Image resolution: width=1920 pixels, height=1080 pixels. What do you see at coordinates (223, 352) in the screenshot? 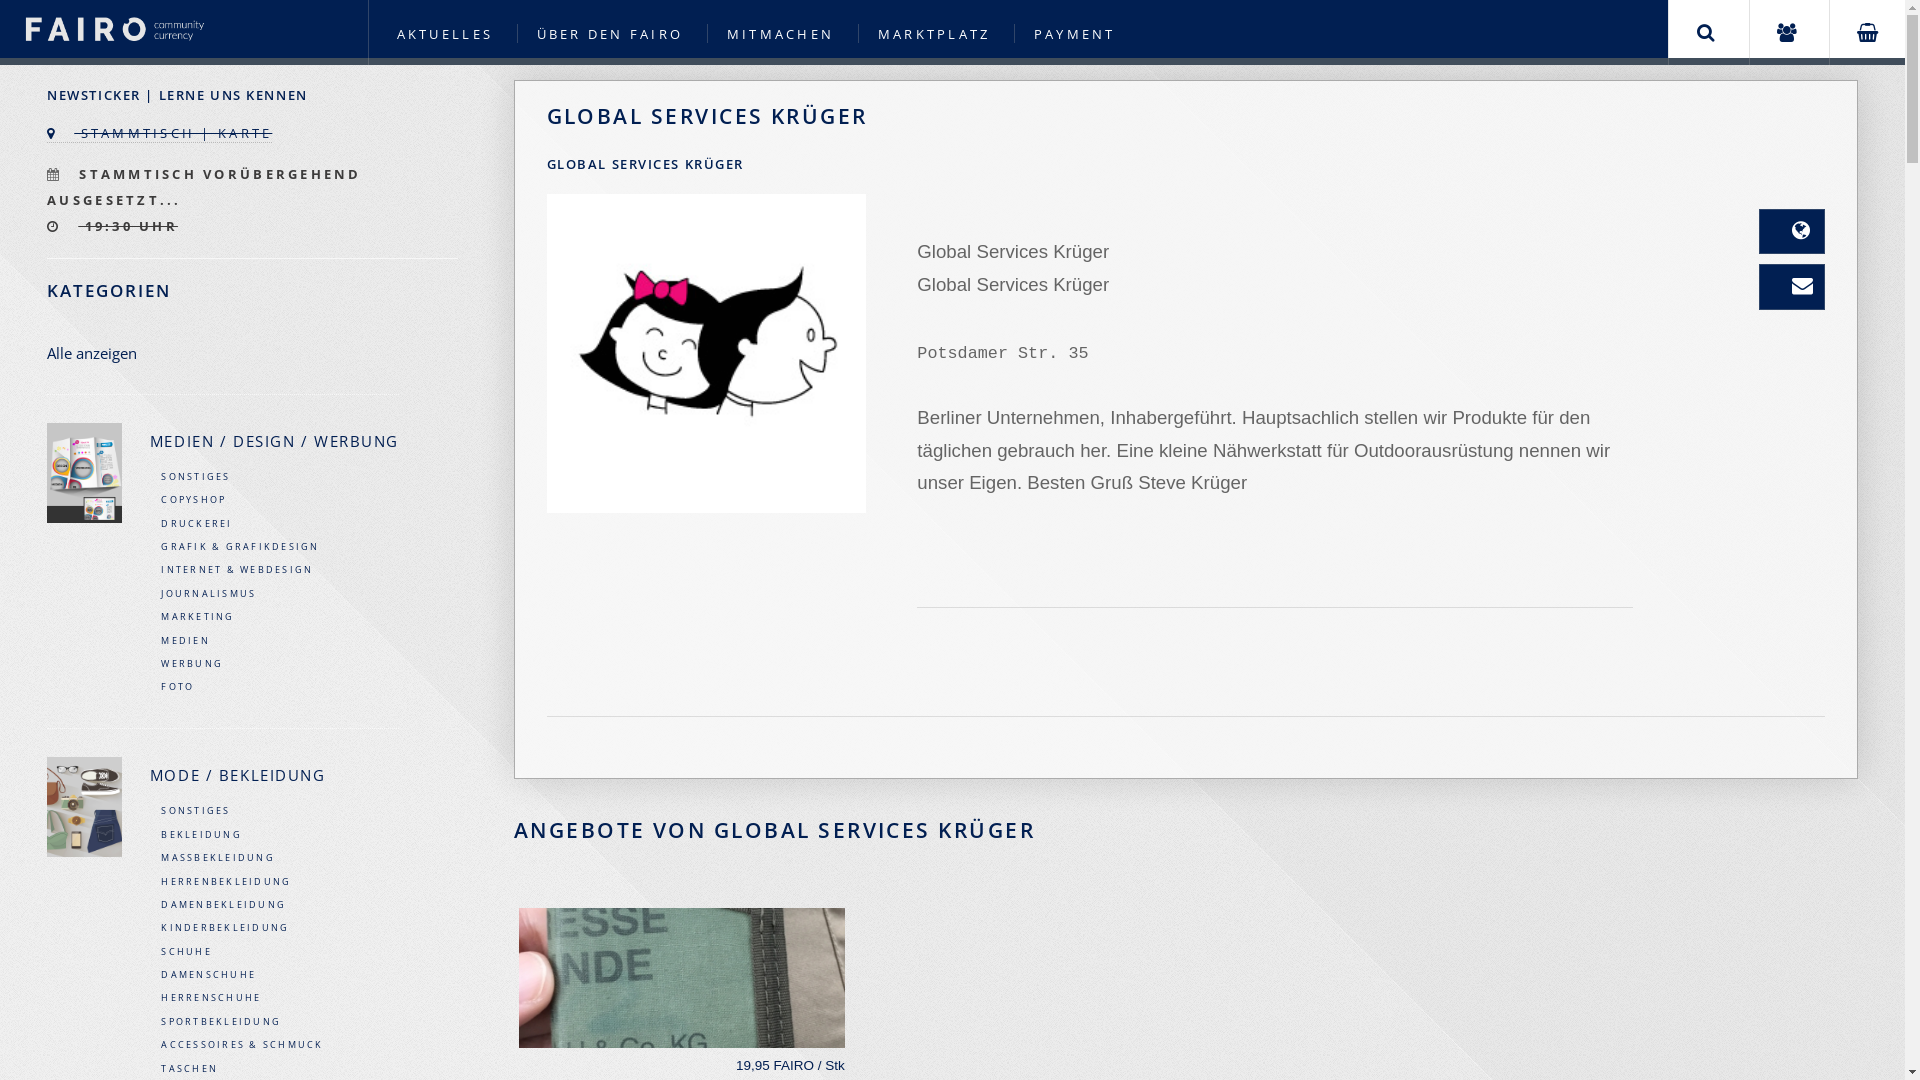
I see `Alle anzeigen` at bounding box center [223, 352].